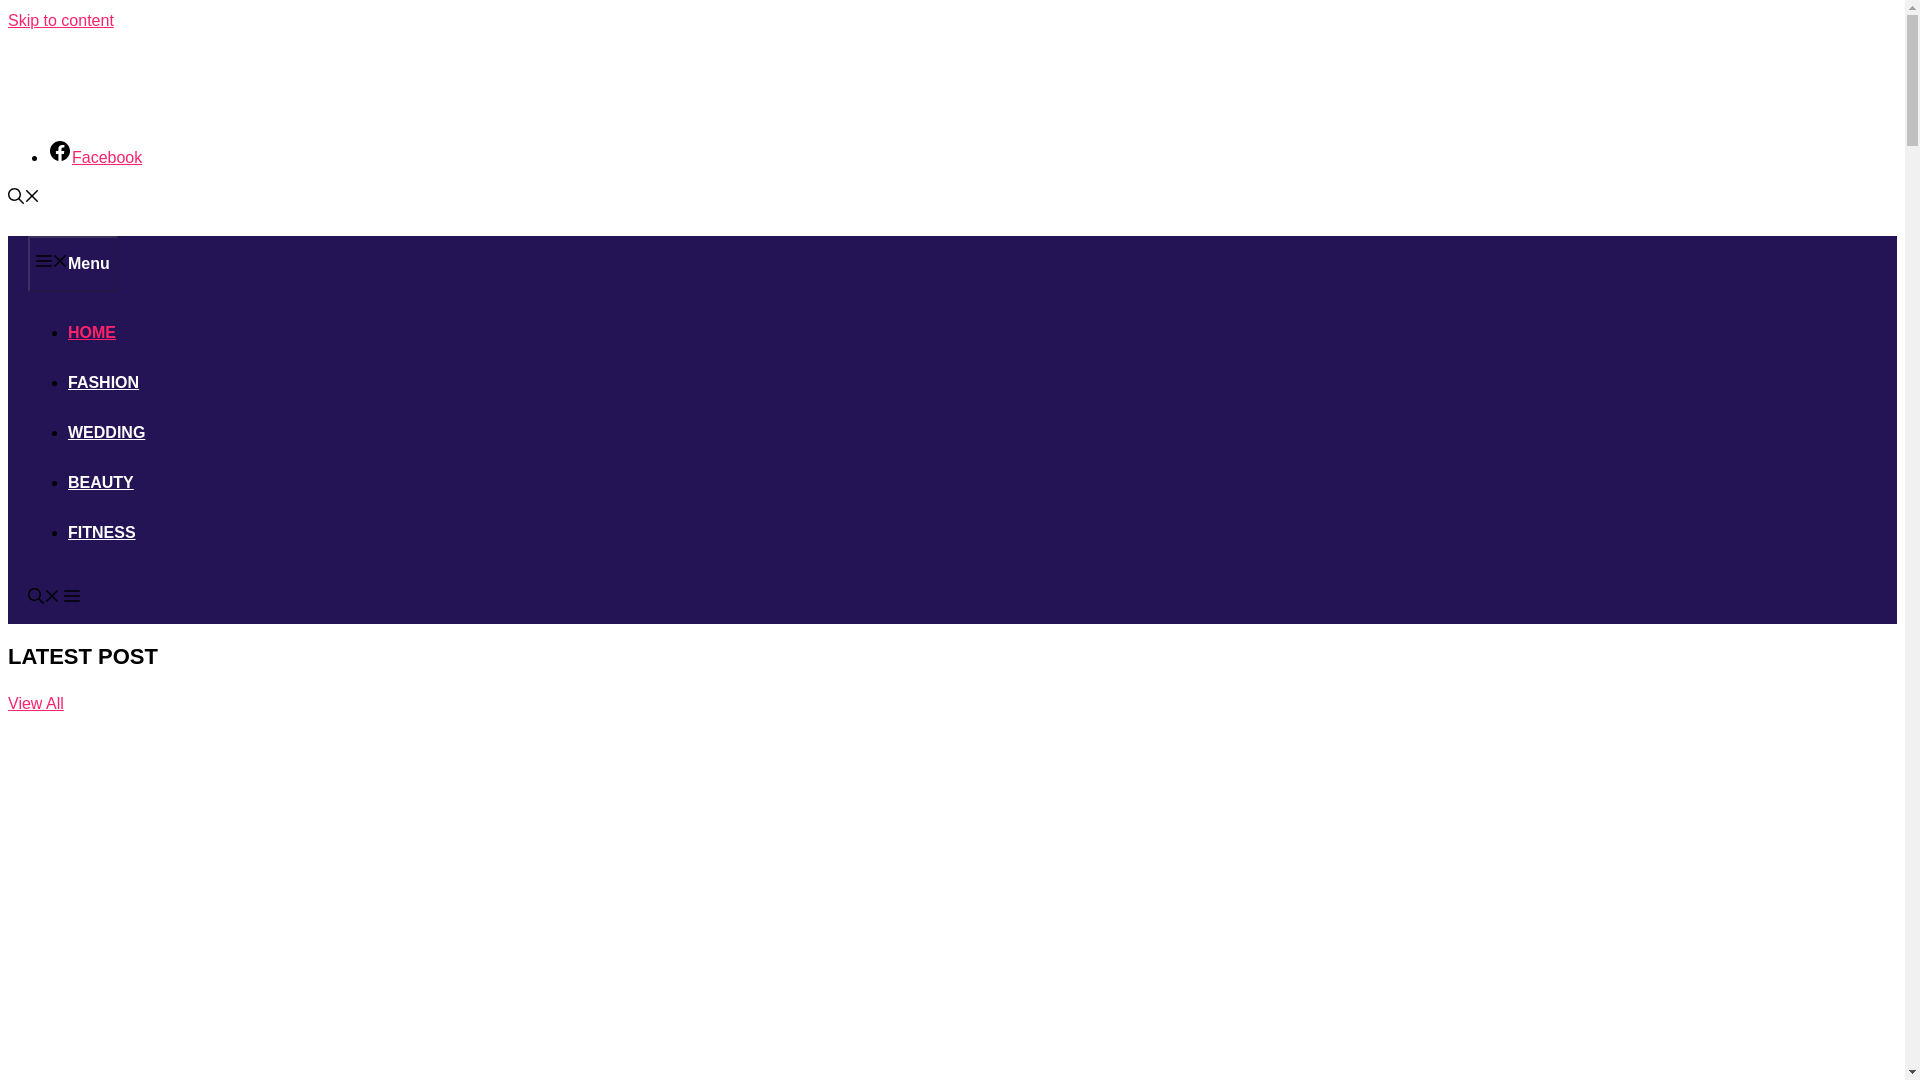 The height and width of the screenshot is (1080, 1920). Describe the element at coordinates (106, 432) in the screenshot. I see `WEDDING` at that location.